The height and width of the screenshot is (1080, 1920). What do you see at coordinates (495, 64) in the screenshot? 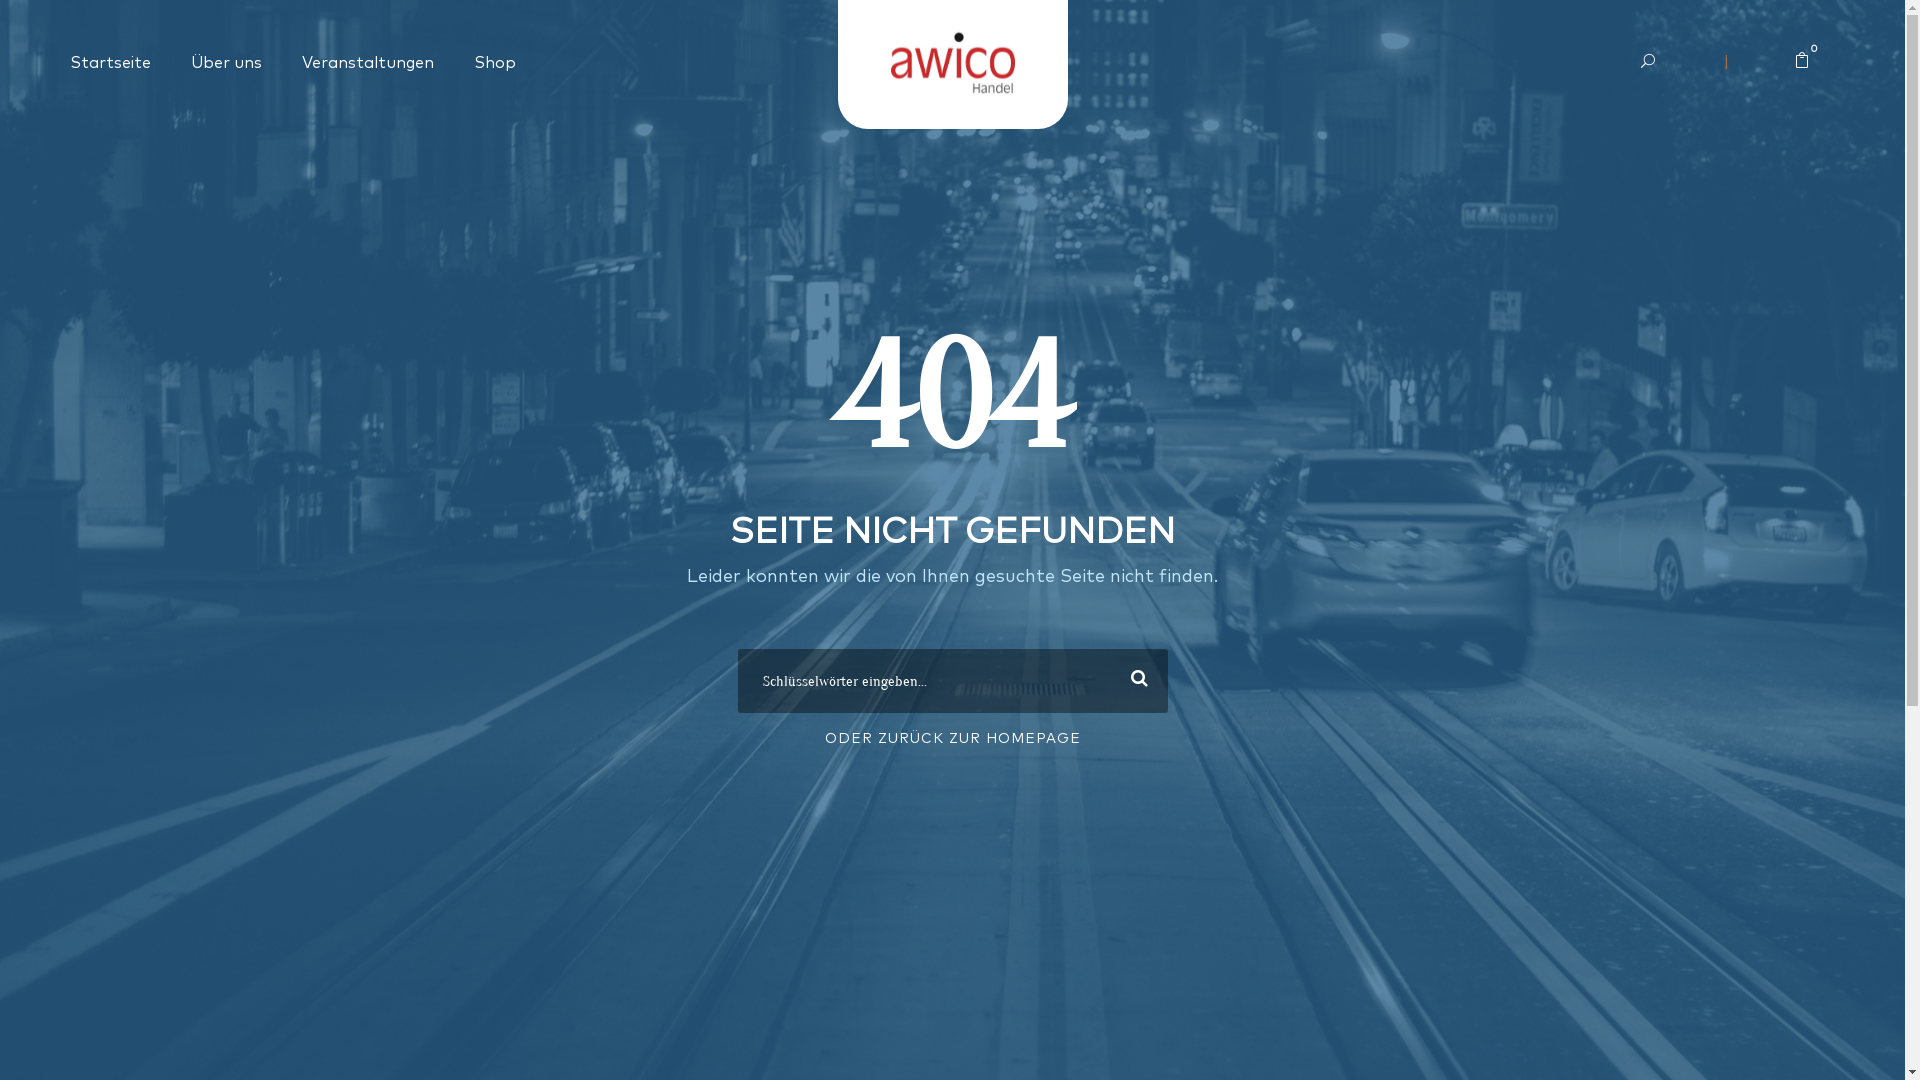
I see `Shop` at bounding box center [495, 64].